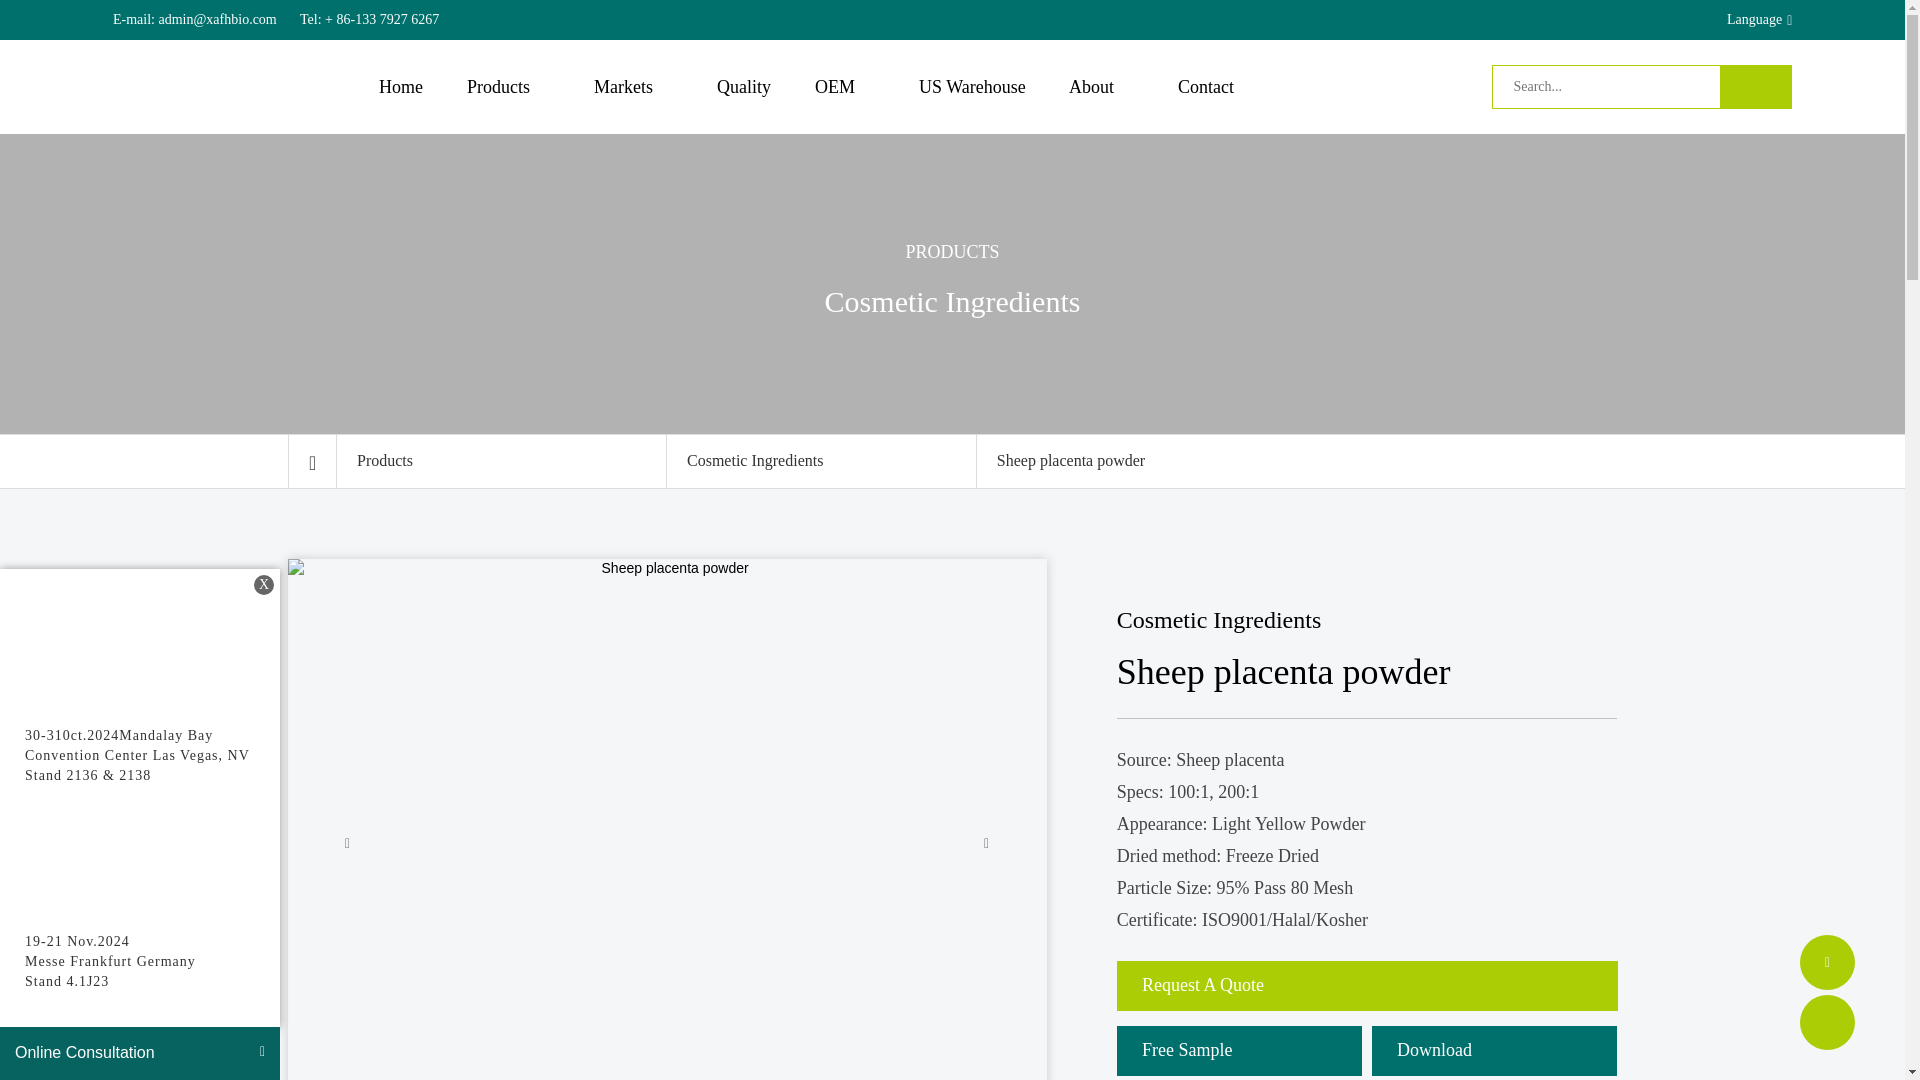  I want to click on Go to the Cosmetic Ingredients Category archives., so click(822, 462).